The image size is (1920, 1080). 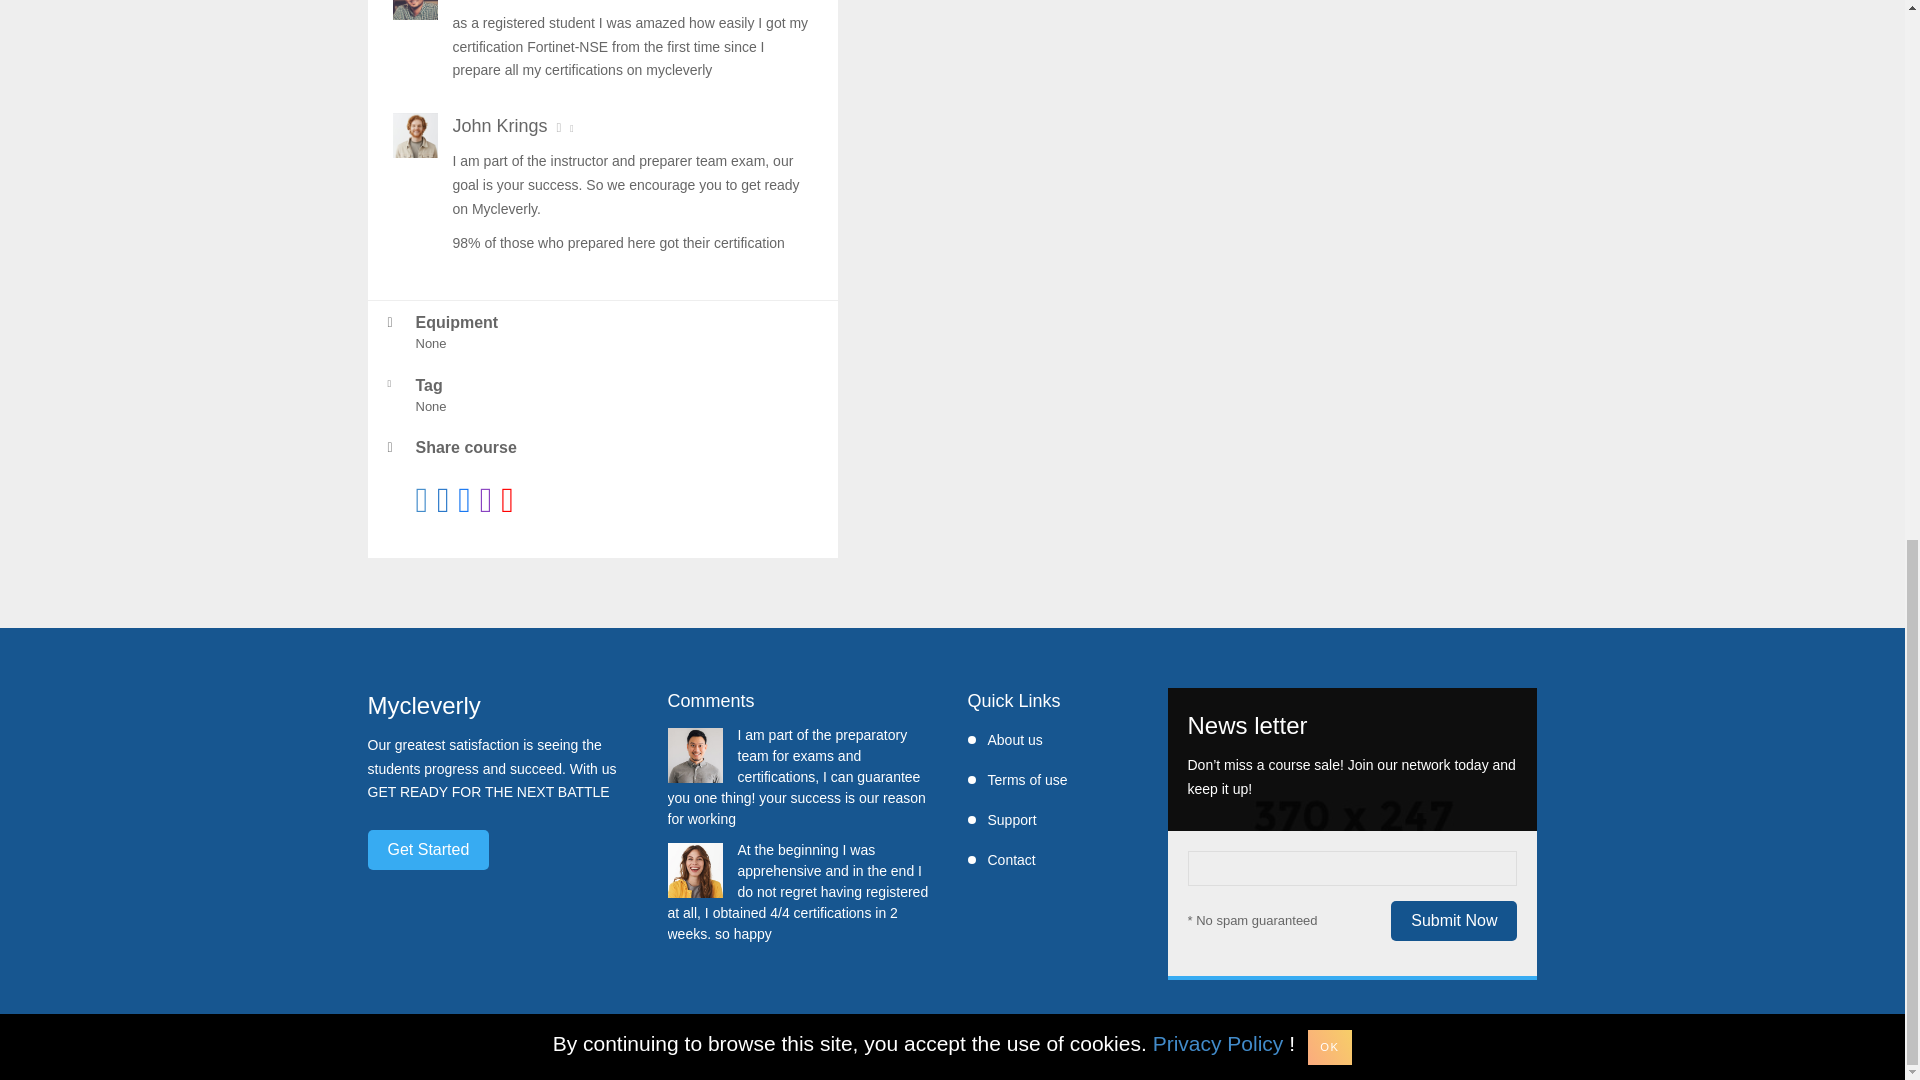 What do you see at coordinates (464, 500) in the screenshot?
I see `facebook` at bounding box center [464, 500].